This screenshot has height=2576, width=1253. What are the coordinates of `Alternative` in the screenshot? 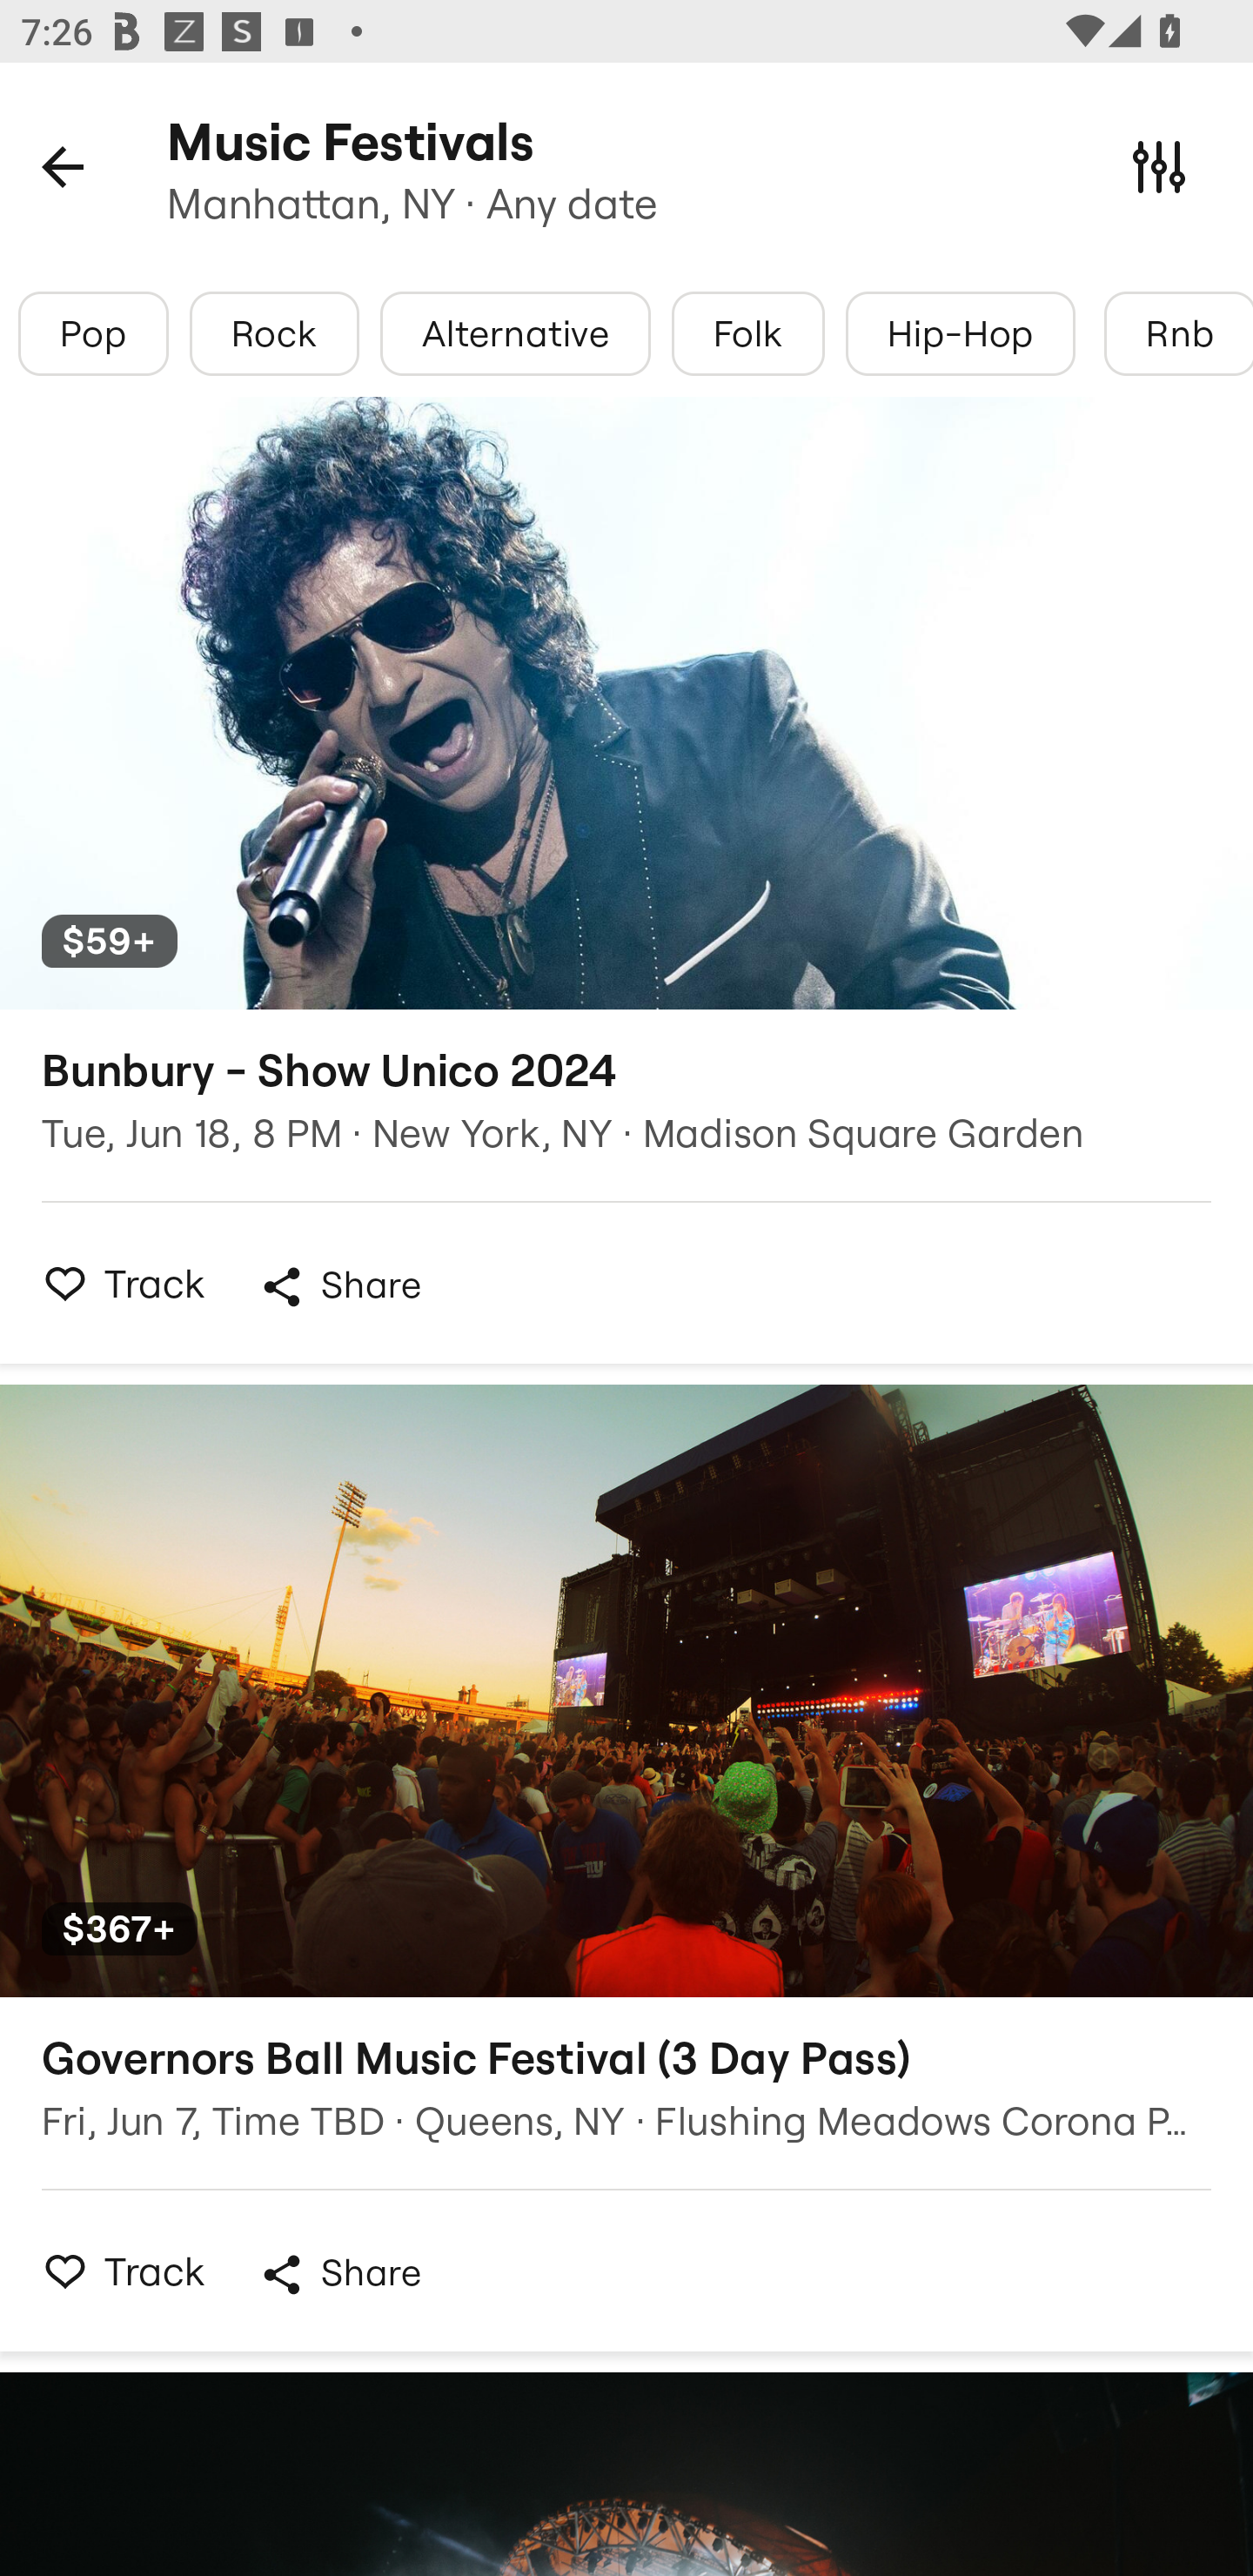 It's located at (515, 333).